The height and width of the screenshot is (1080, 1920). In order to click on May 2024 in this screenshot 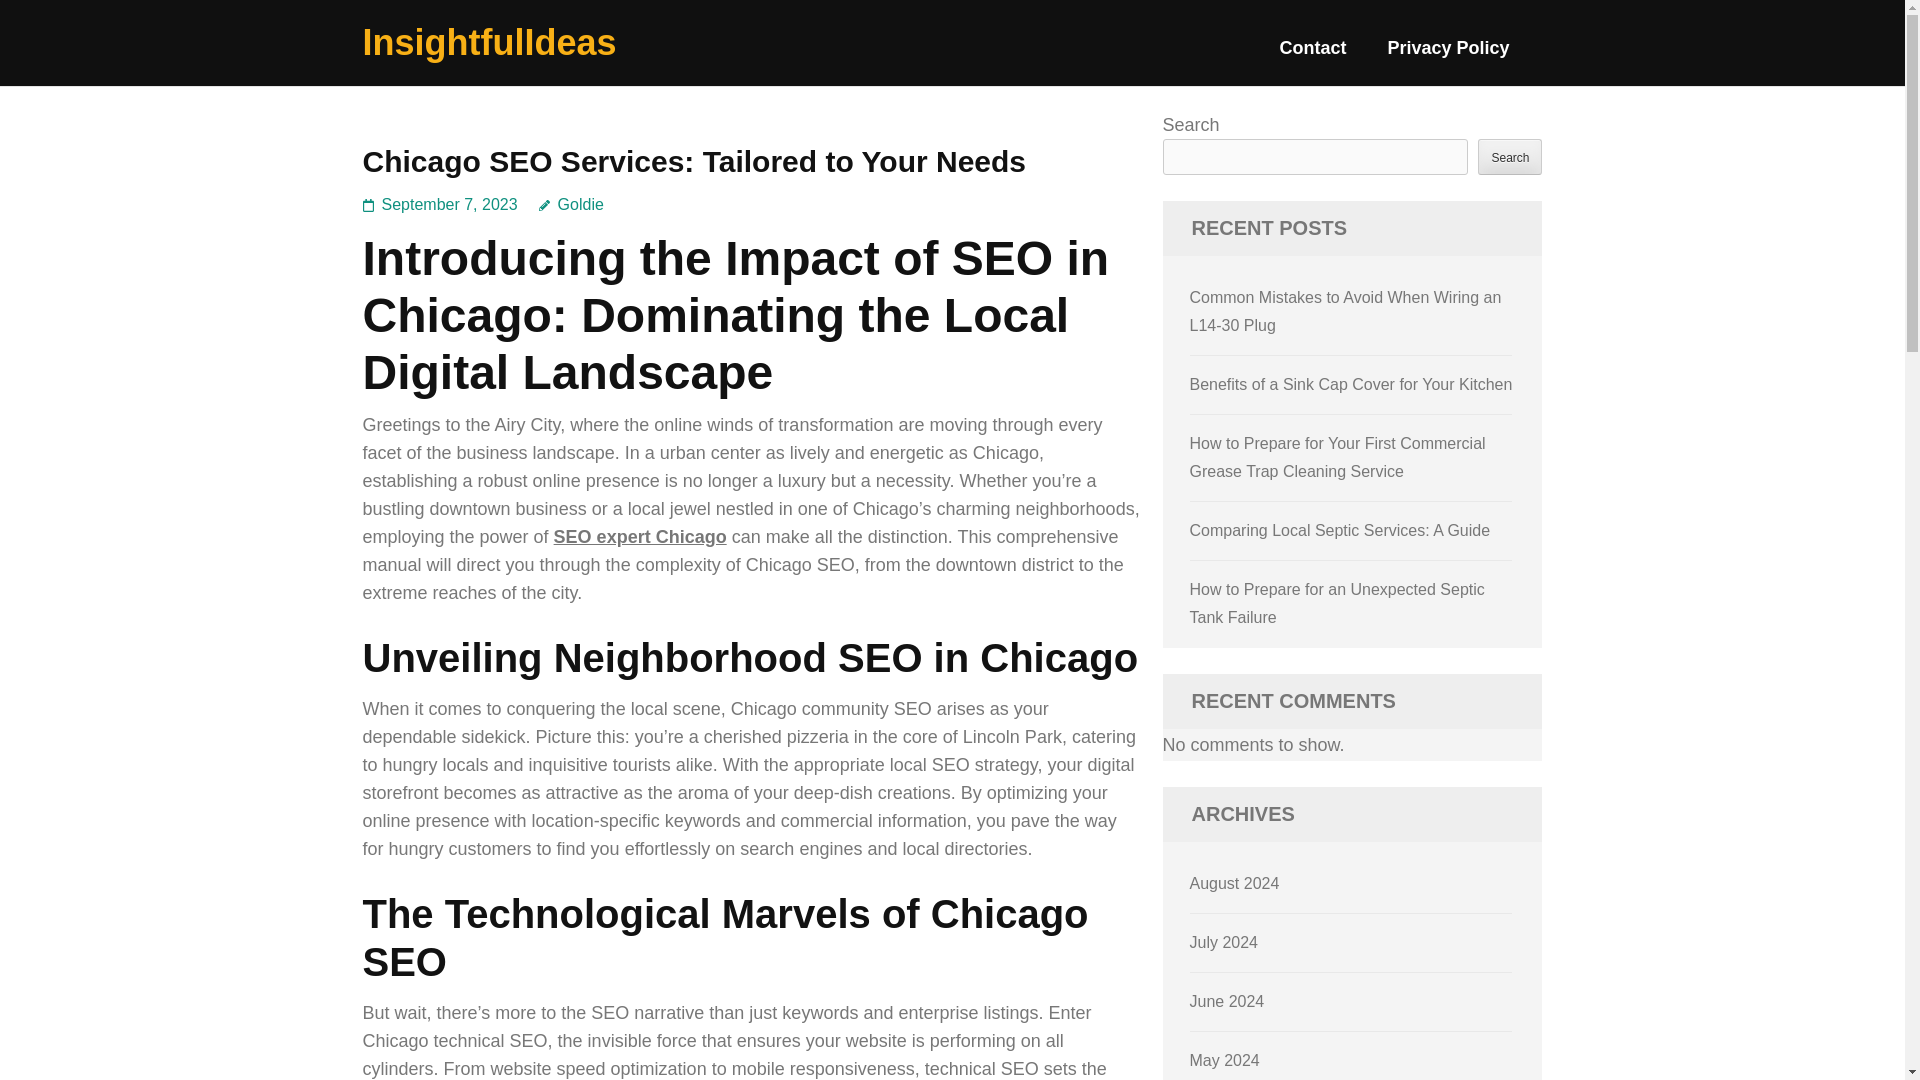, I will do `click(1224, 1060)`.